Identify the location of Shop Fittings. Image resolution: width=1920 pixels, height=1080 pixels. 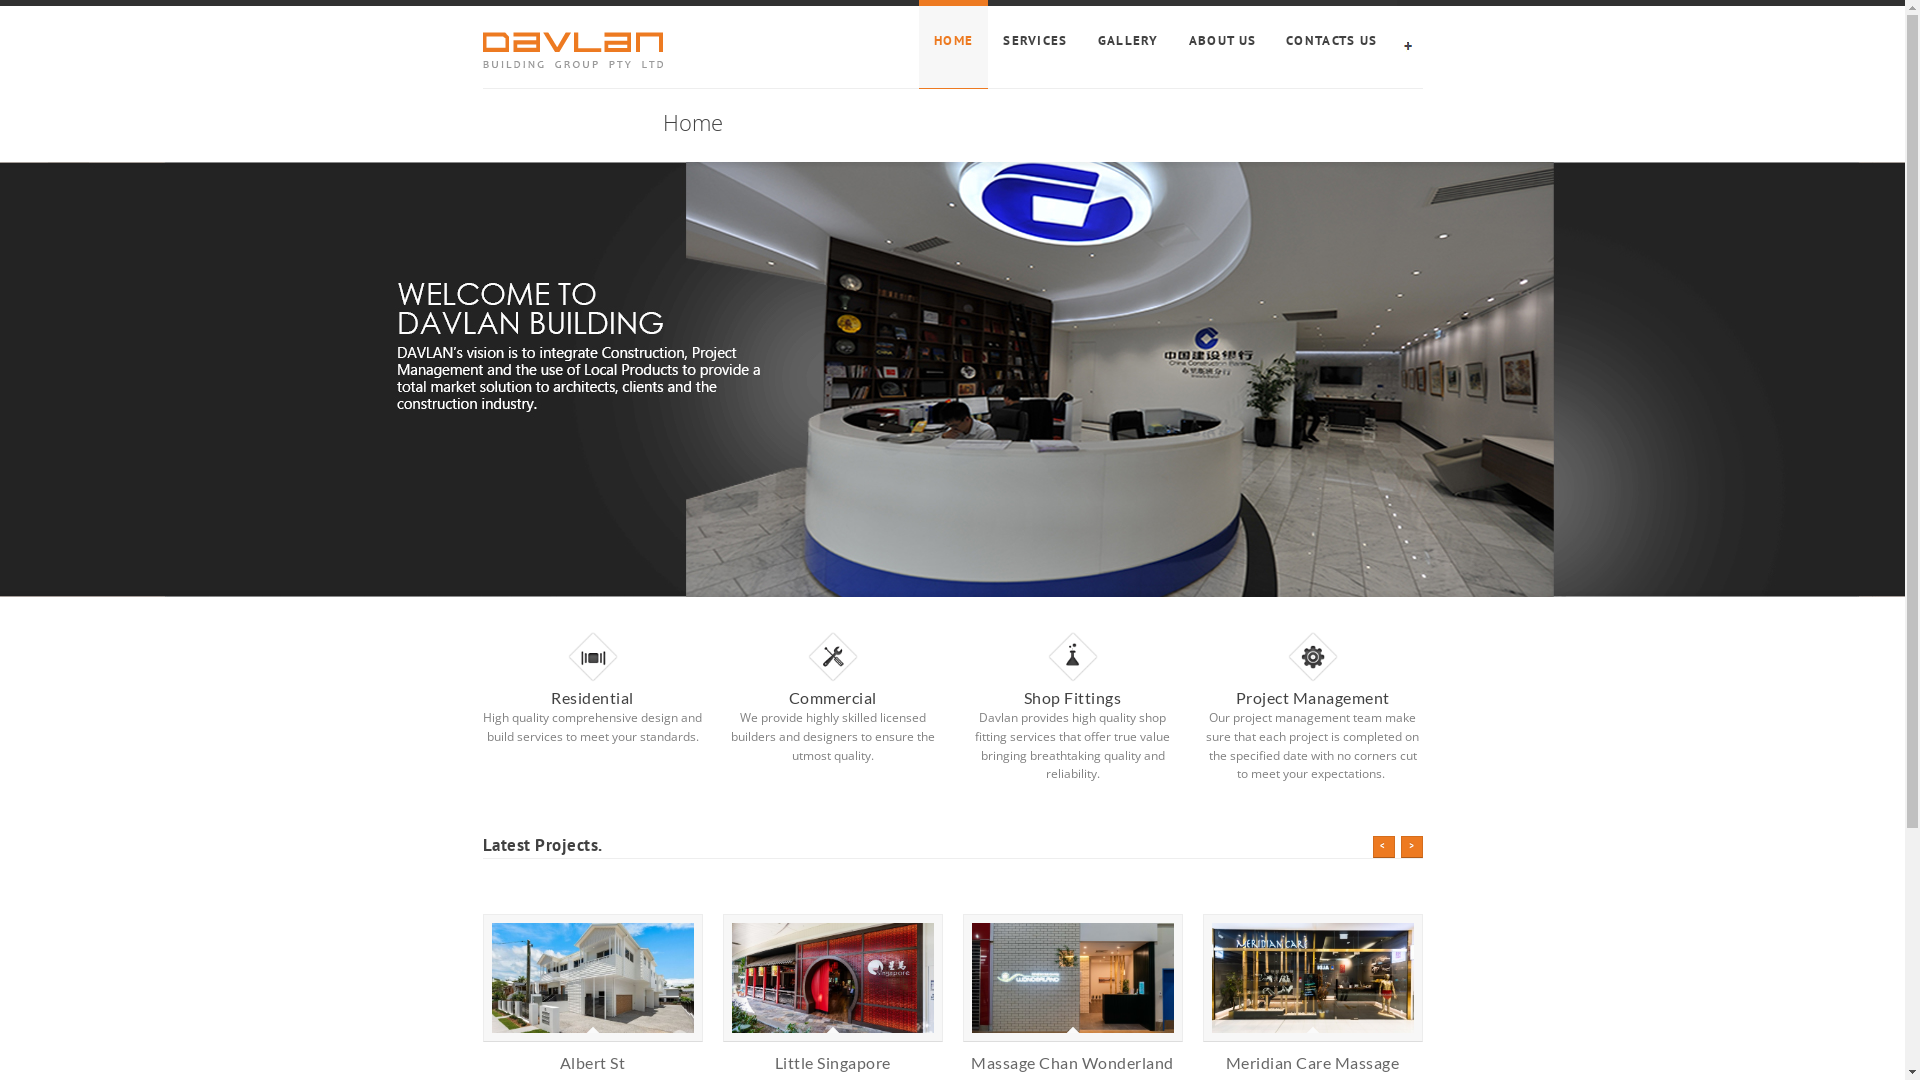
(1072, 698).